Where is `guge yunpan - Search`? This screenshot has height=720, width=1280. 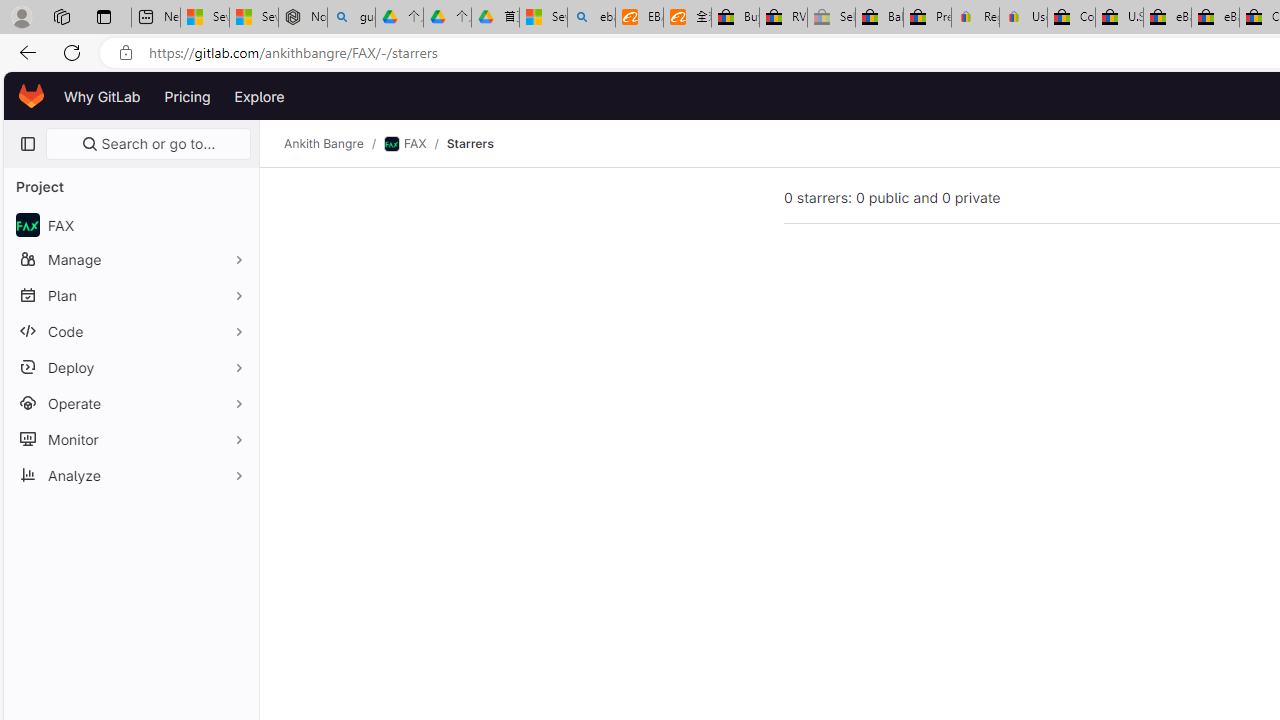 guge yunpan - Search is located at coordinates (351, 18).